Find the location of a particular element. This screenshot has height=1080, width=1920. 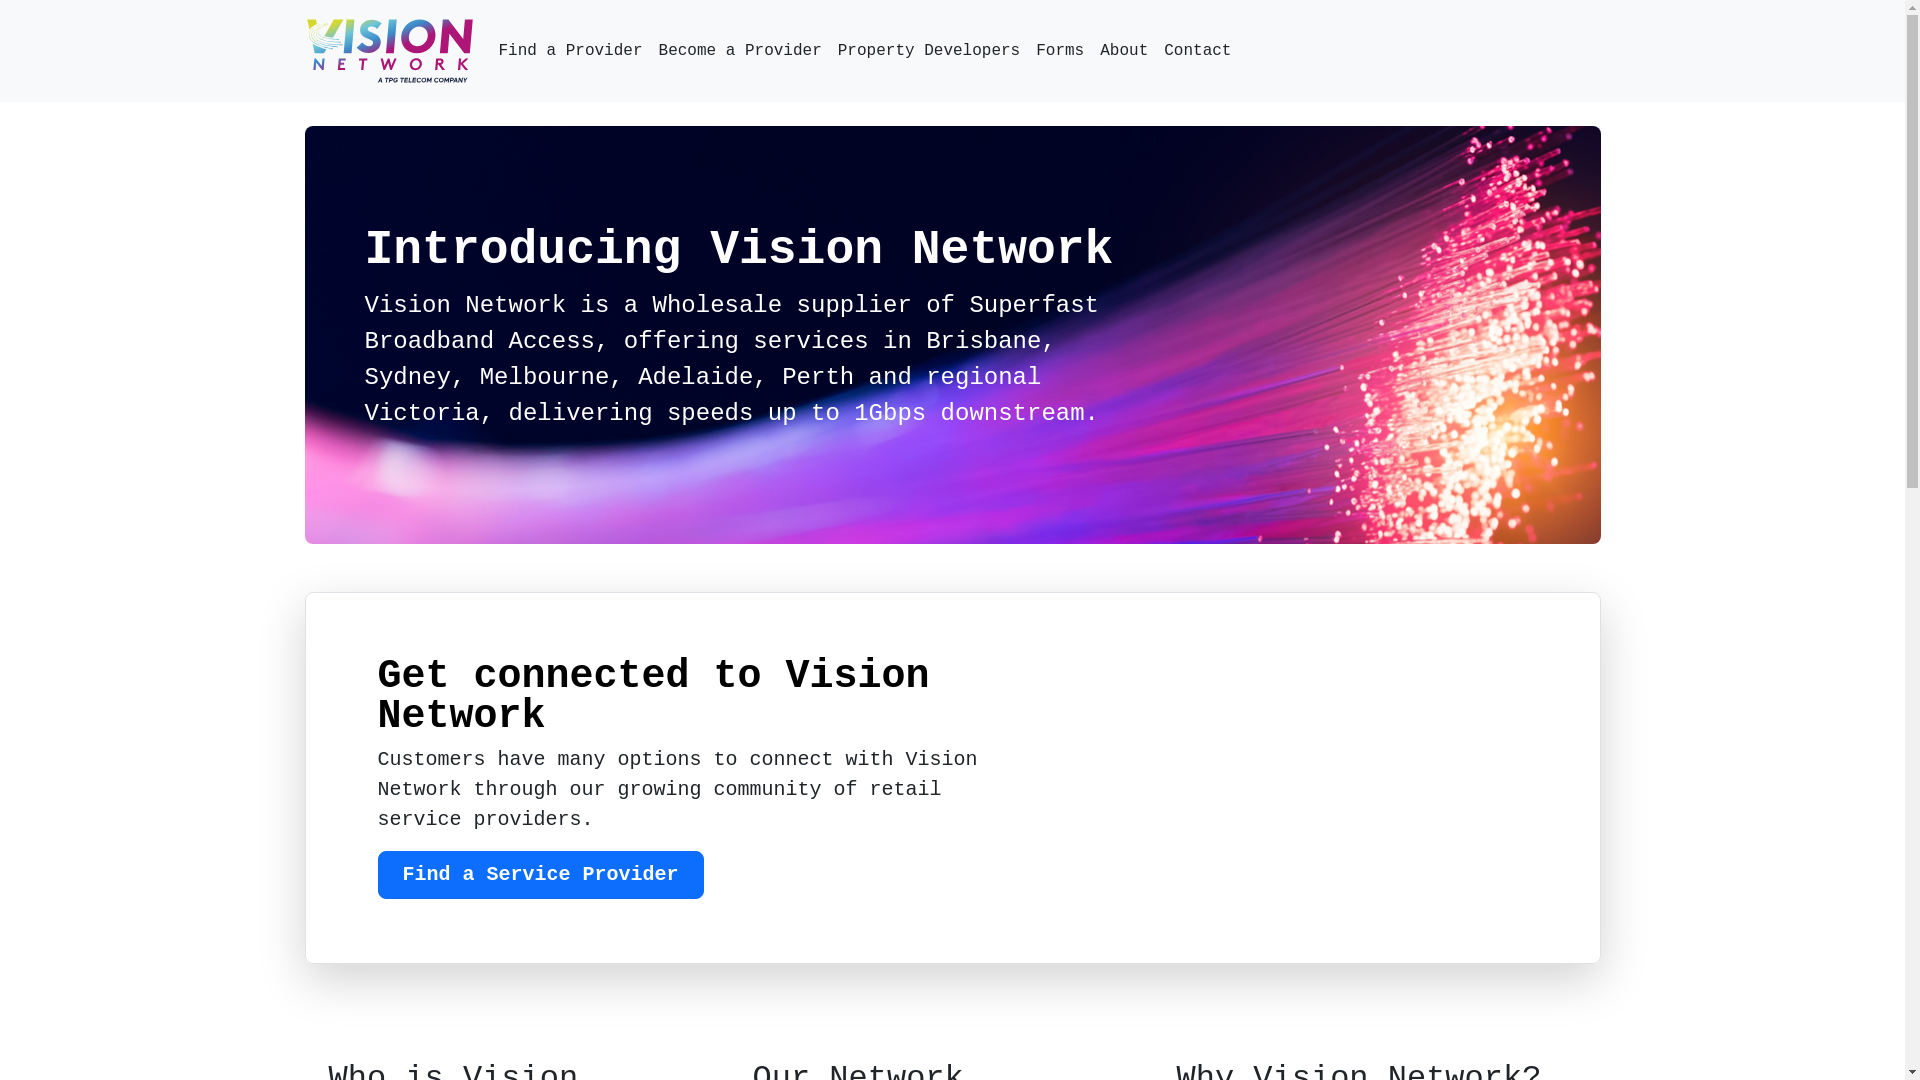

Find a Service Provider is located at coordinates (541, 875).